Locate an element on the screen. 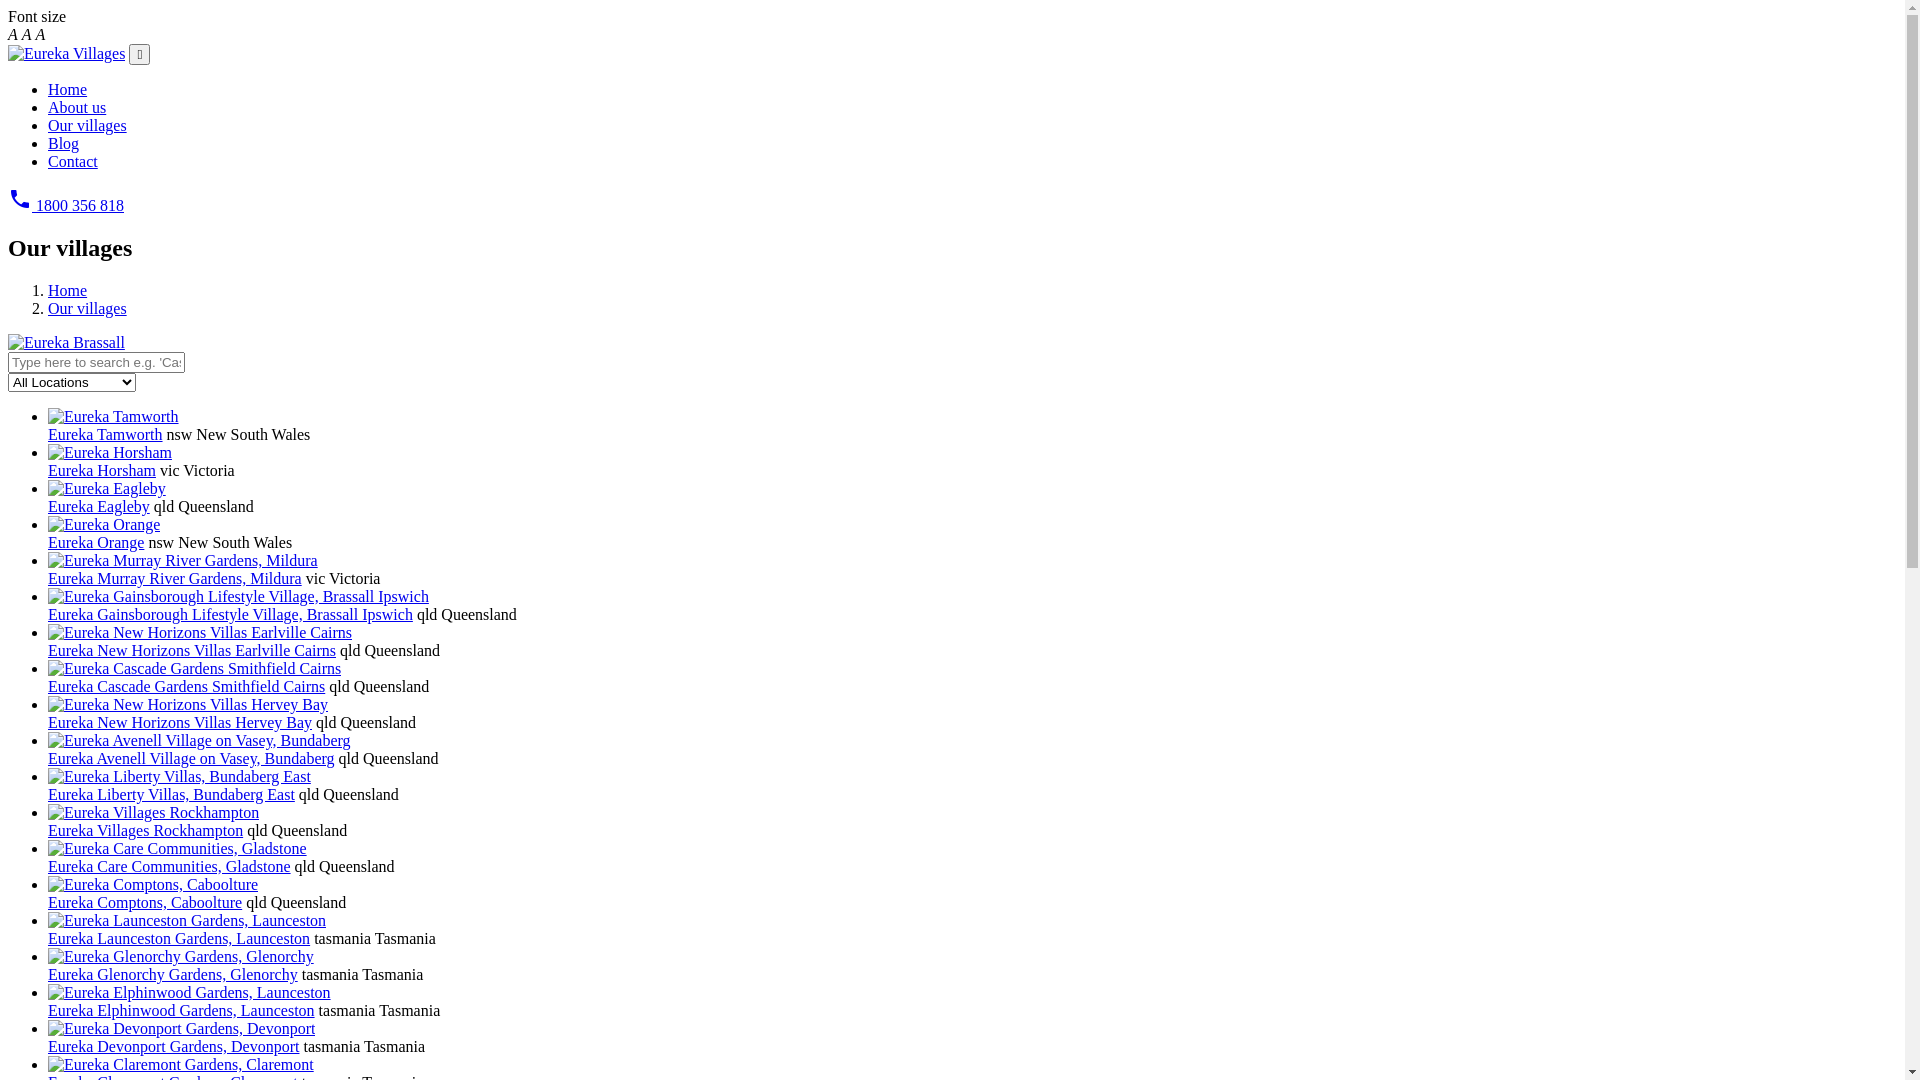 The width and height of the screenshot is (1920, 1080). Eureka New Horizons Villas Hervey Bay is located at coordinates (180, 722).